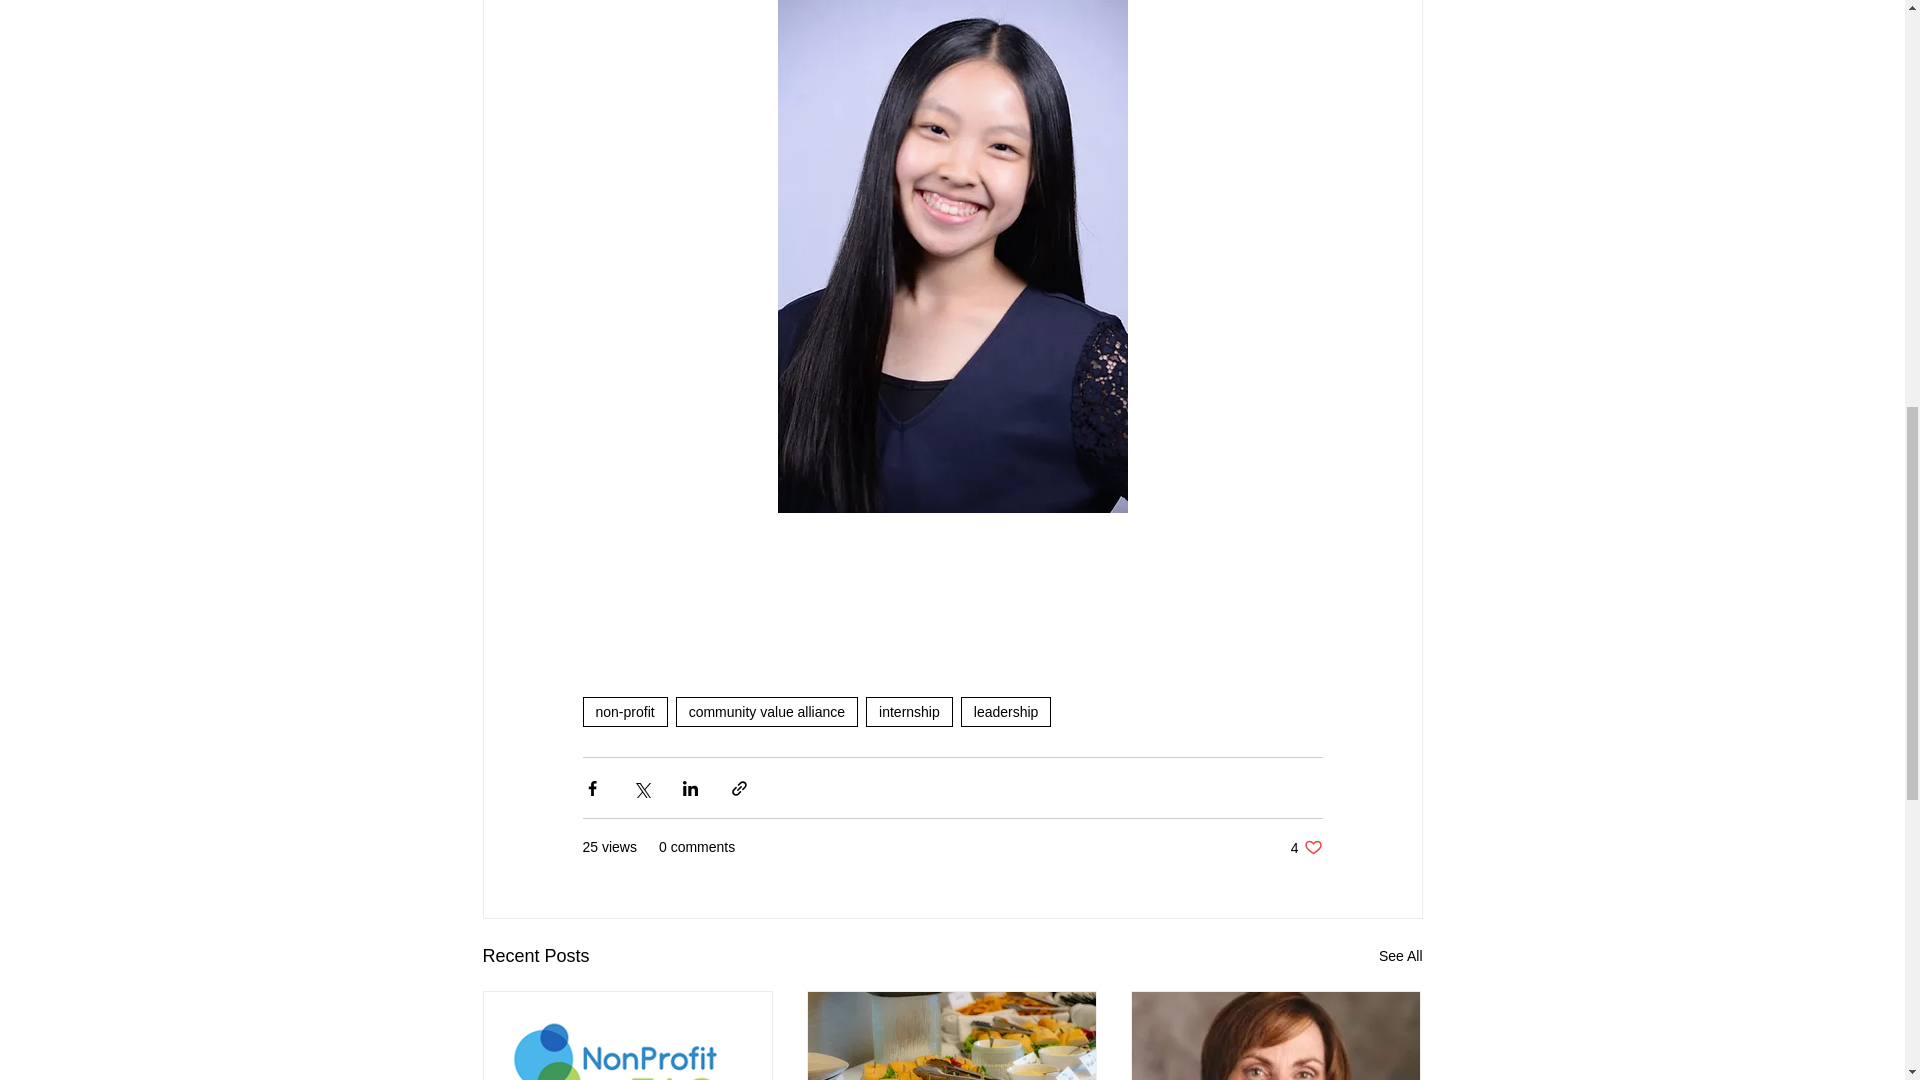 The image size is (1920, 1080). Describe the element at coordinates (1006, 711) in the screenshot. I see `leadership` at that location.